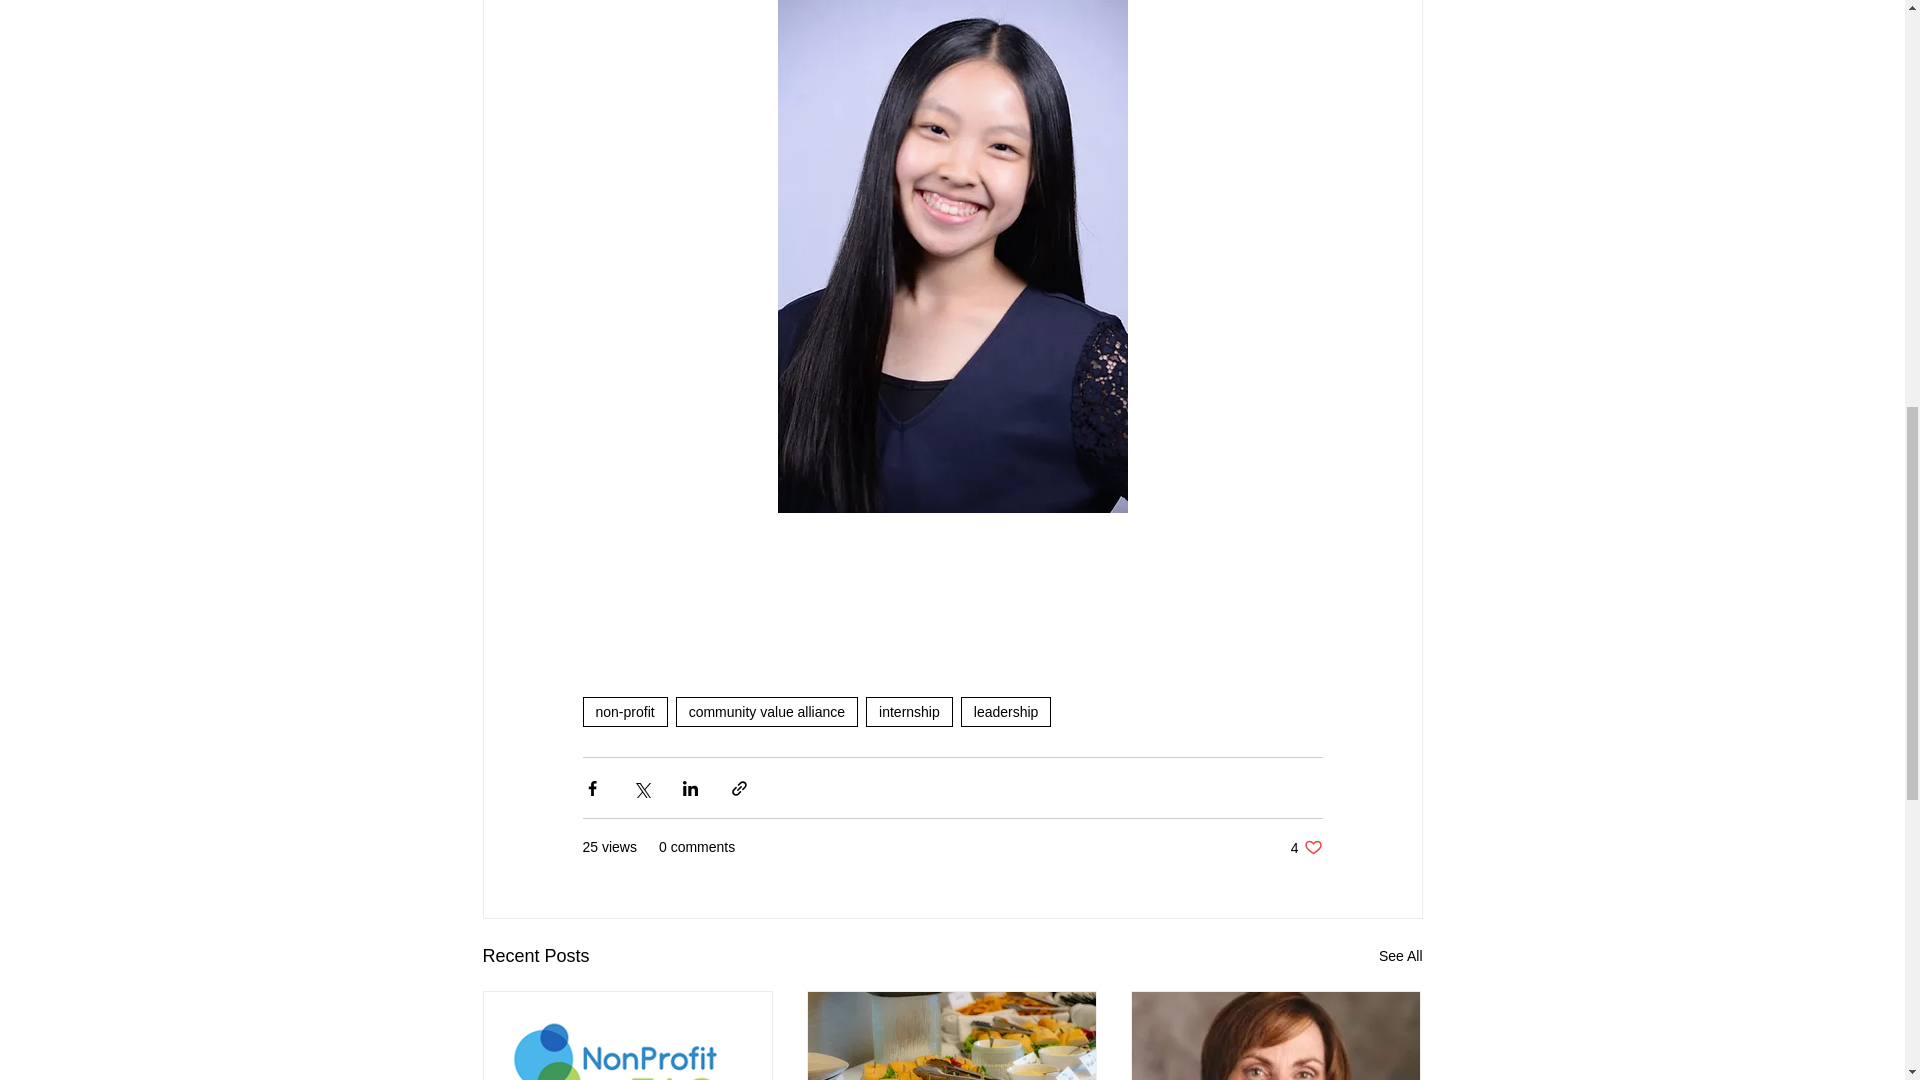 The image size is (1920, 1080). Describe the element at coordinates (1006, 711) in the screenshot. I see `leadership` at that location.